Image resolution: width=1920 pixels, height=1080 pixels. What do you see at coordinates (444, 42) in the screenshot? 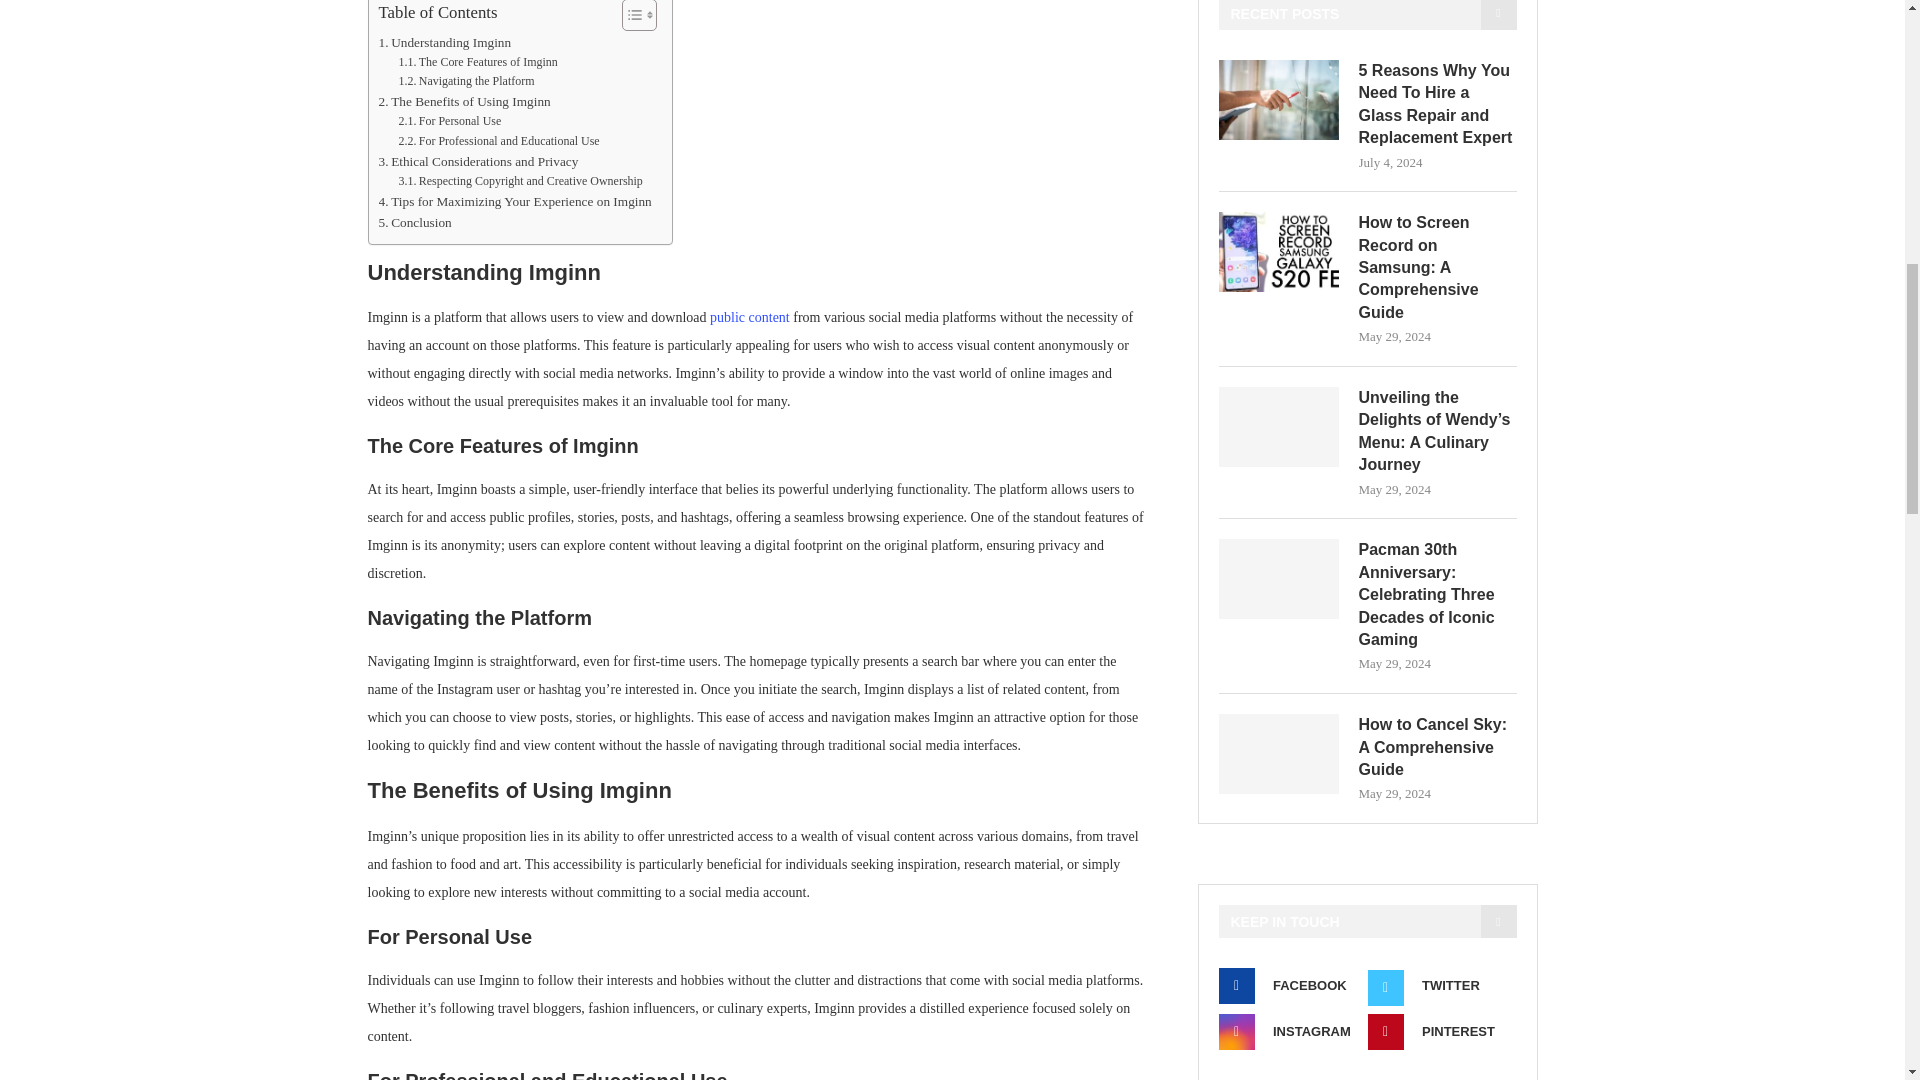
I see `Understanding Imginn` at bounding box center [444, 42].